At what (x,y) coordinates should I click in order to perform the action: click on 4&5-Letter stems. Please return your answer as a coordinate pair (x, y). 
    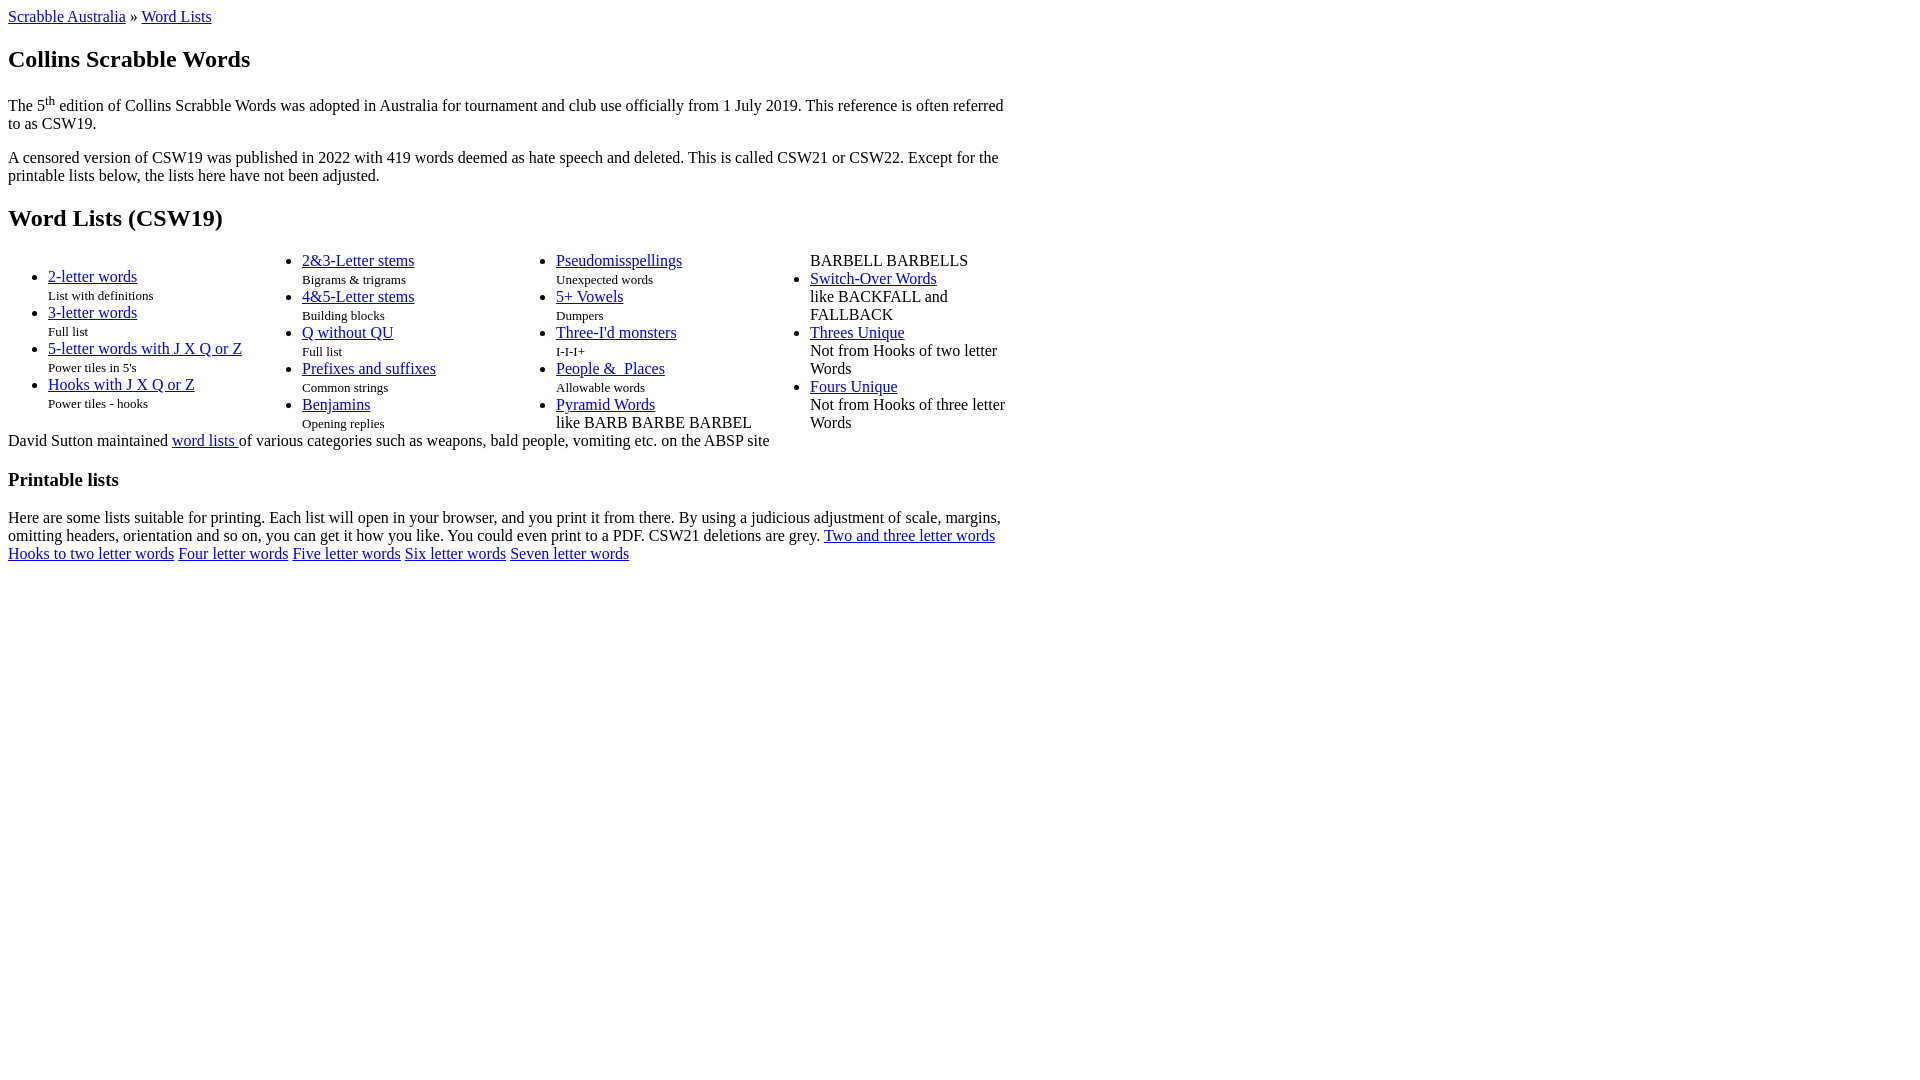
    Looking at the image, I should click on (358, 296).